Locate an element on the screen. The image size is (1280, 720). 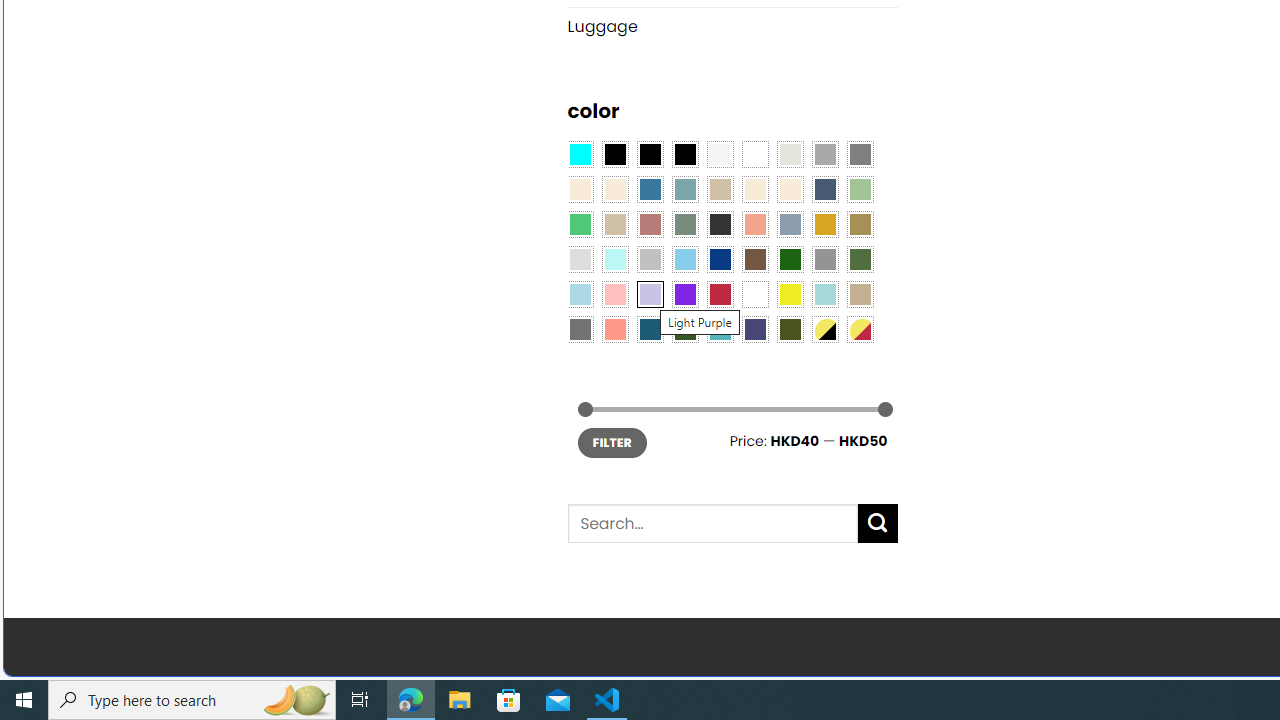
Purple Navy is located at coordinates (755, 329).